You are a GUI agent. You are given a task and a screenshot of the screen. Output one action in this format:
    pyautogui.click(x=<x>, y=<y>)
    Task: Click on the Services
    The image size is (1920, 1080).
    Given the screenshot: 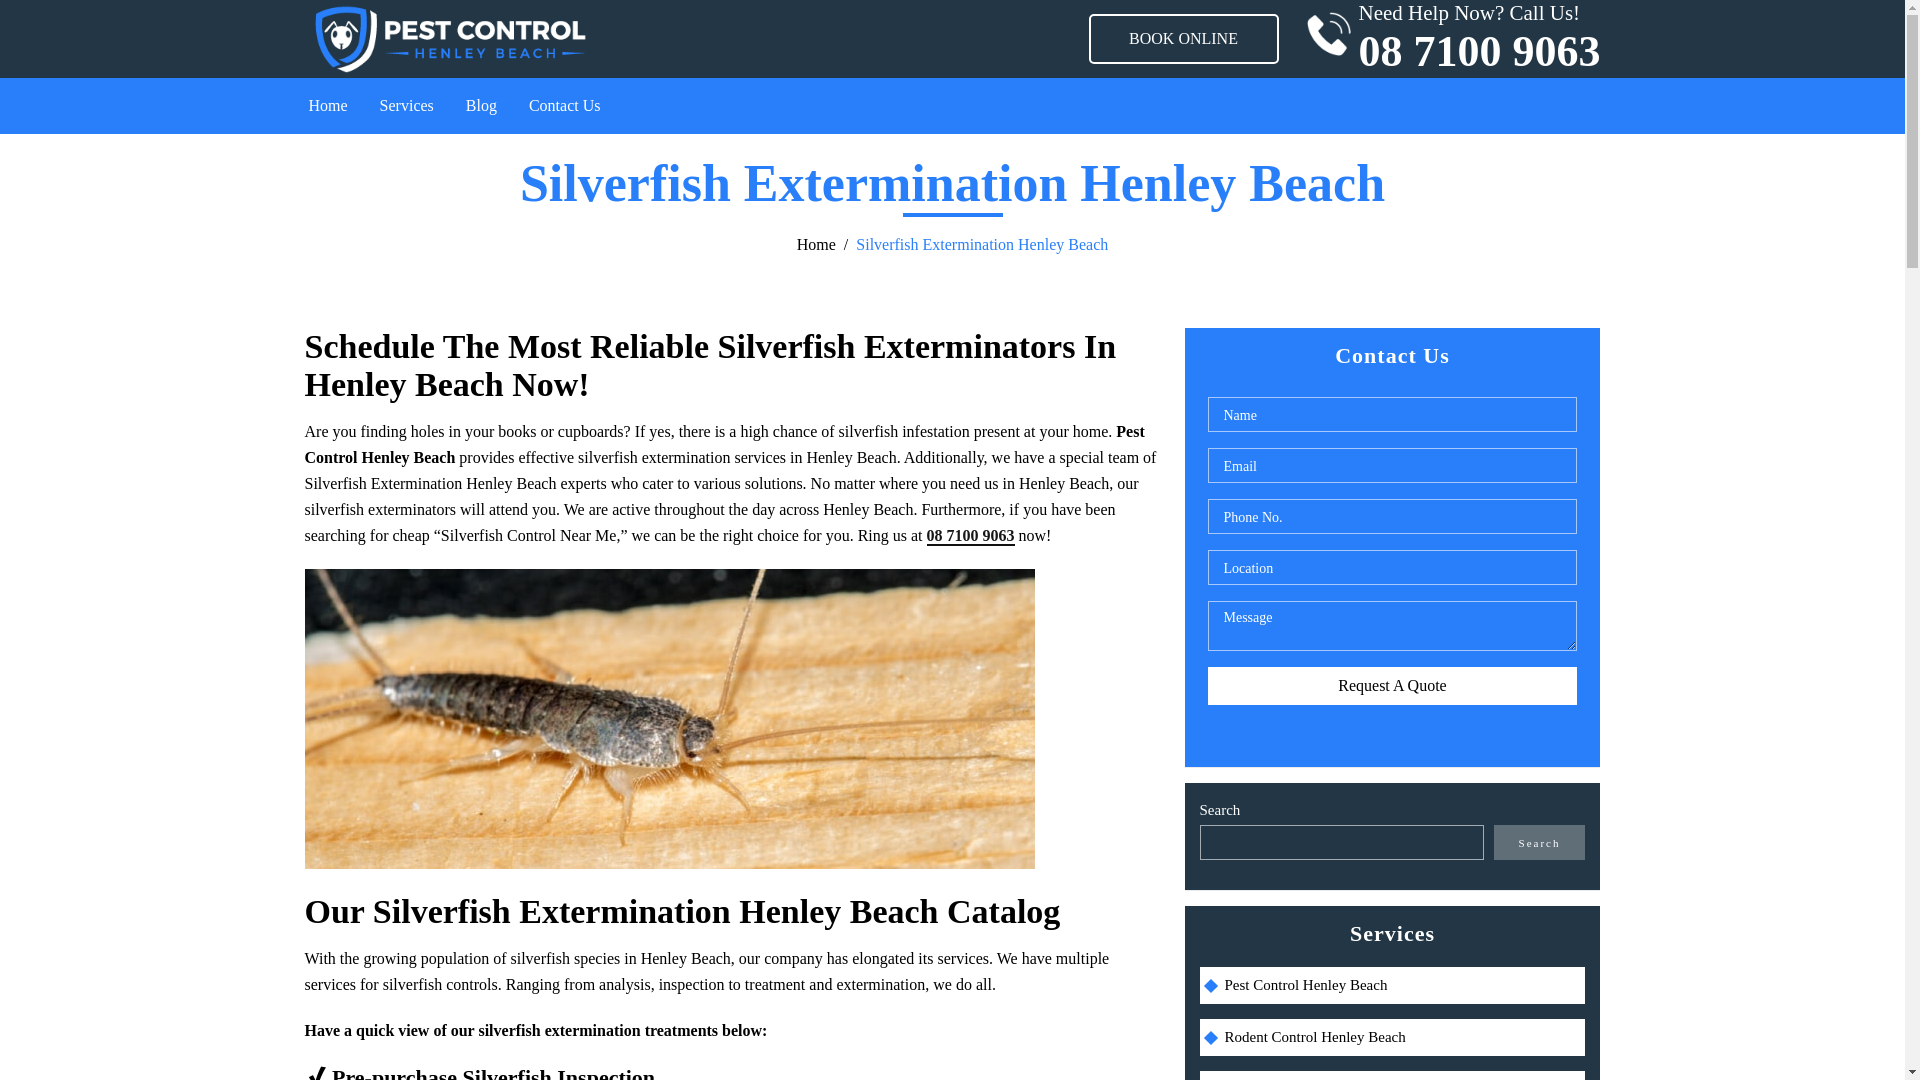 What is the action you would take?
    pyautogui.click(x=406, y=105)
    